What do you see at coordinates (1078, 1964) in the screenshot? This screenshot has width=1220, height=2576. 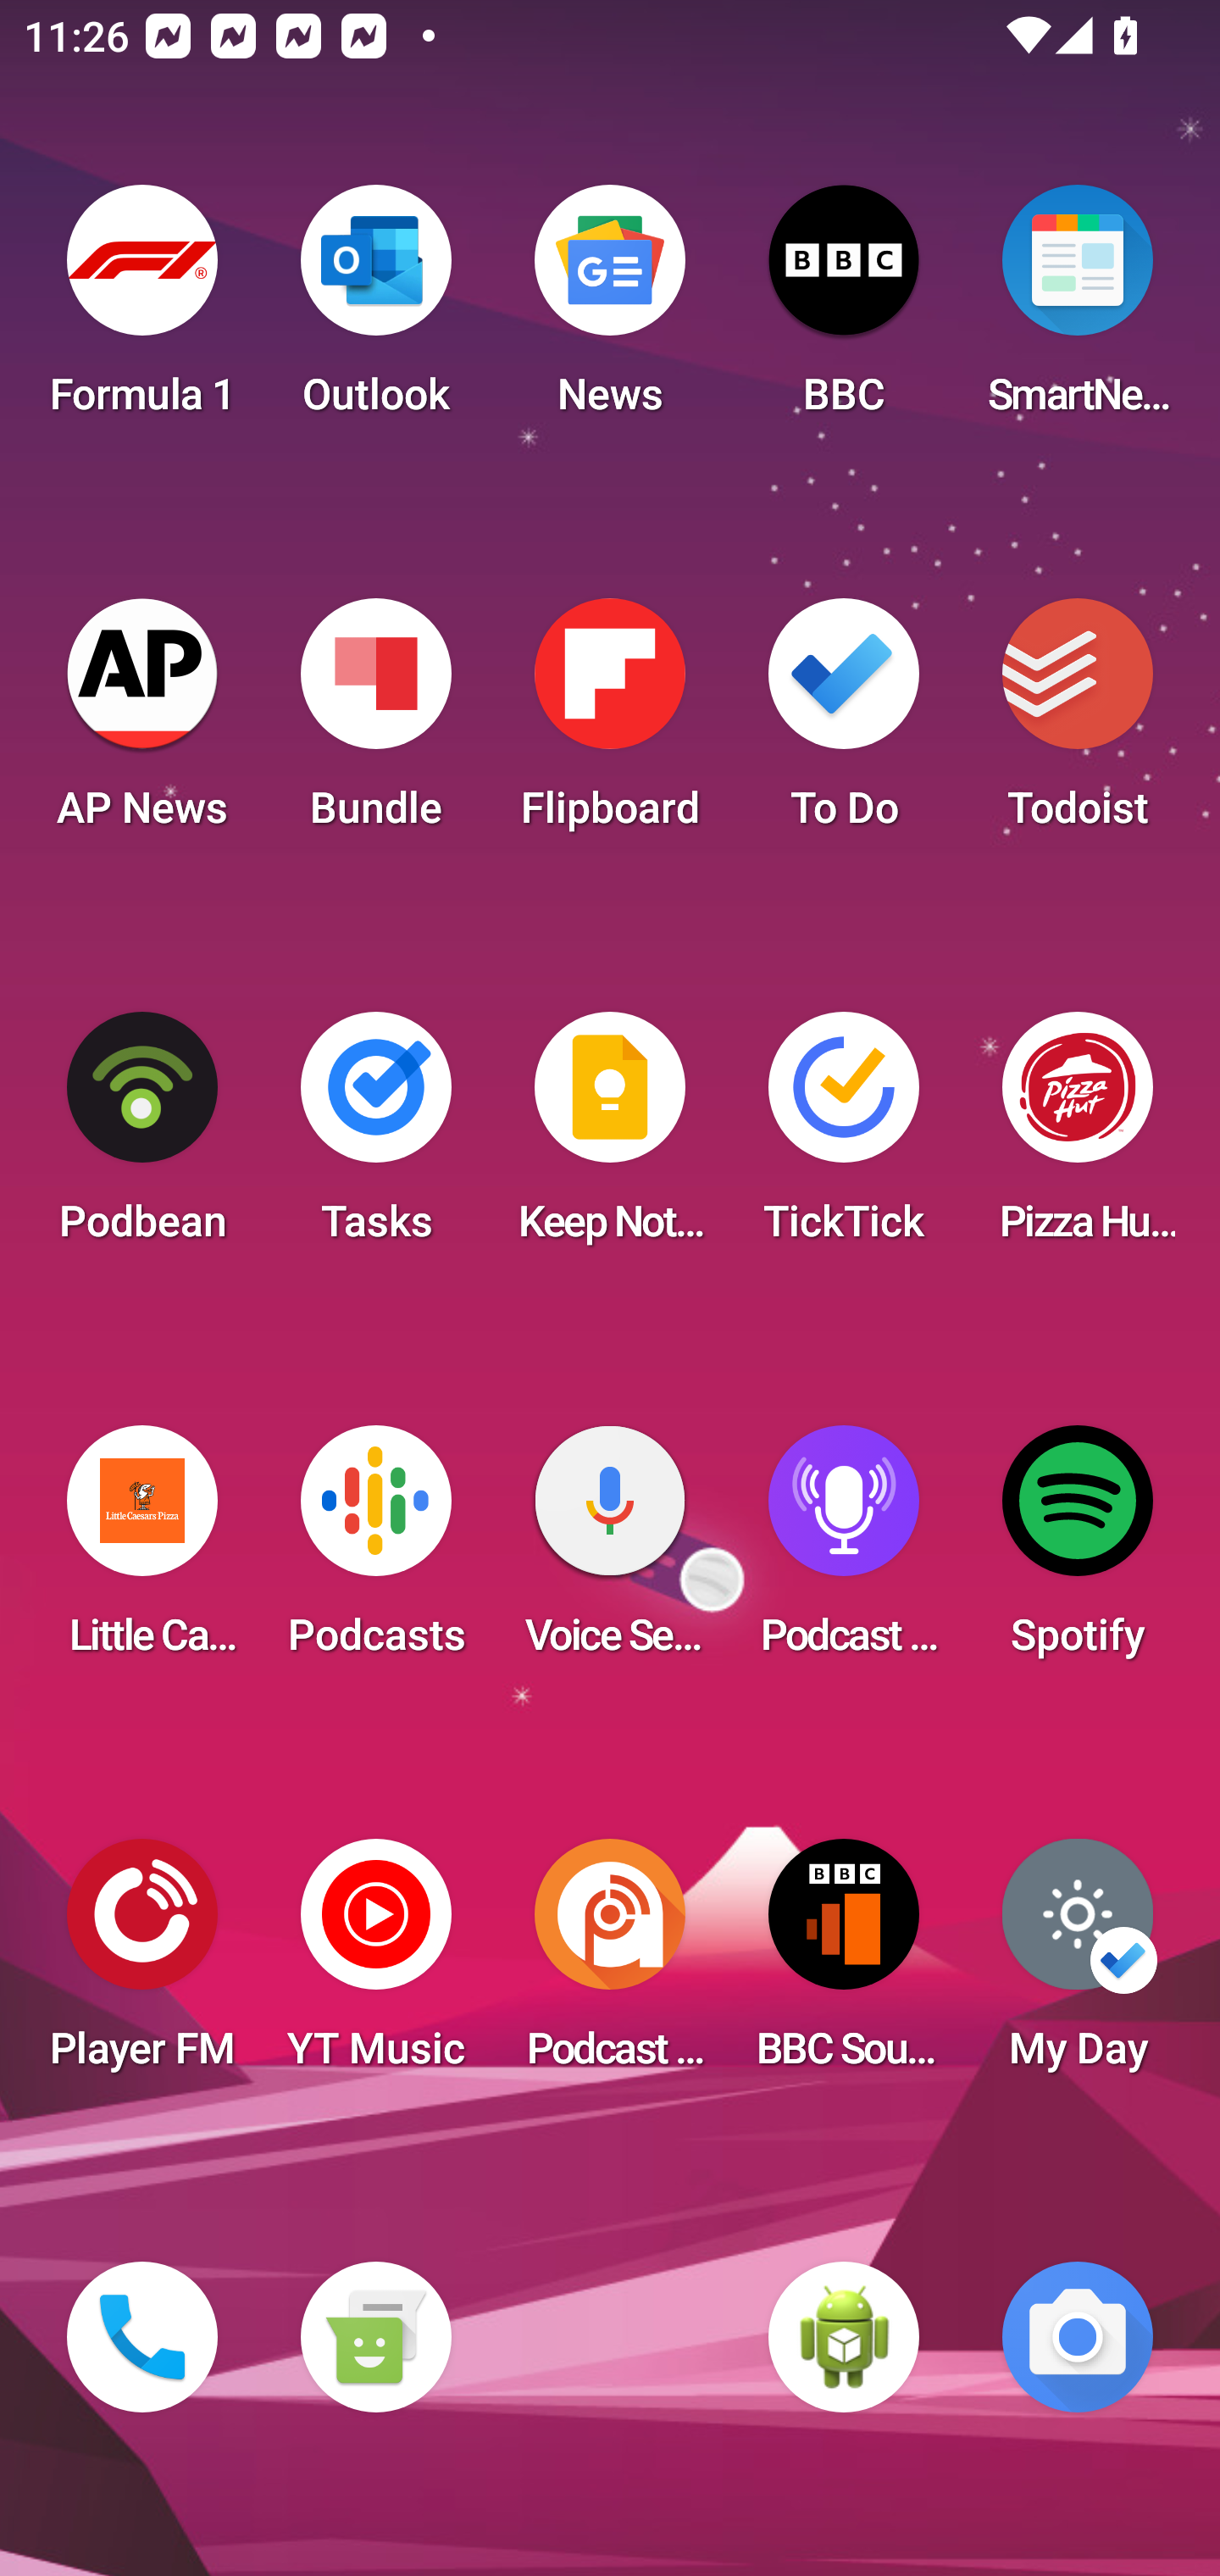 I see `My Day` at bounding box center [1078, 1964].